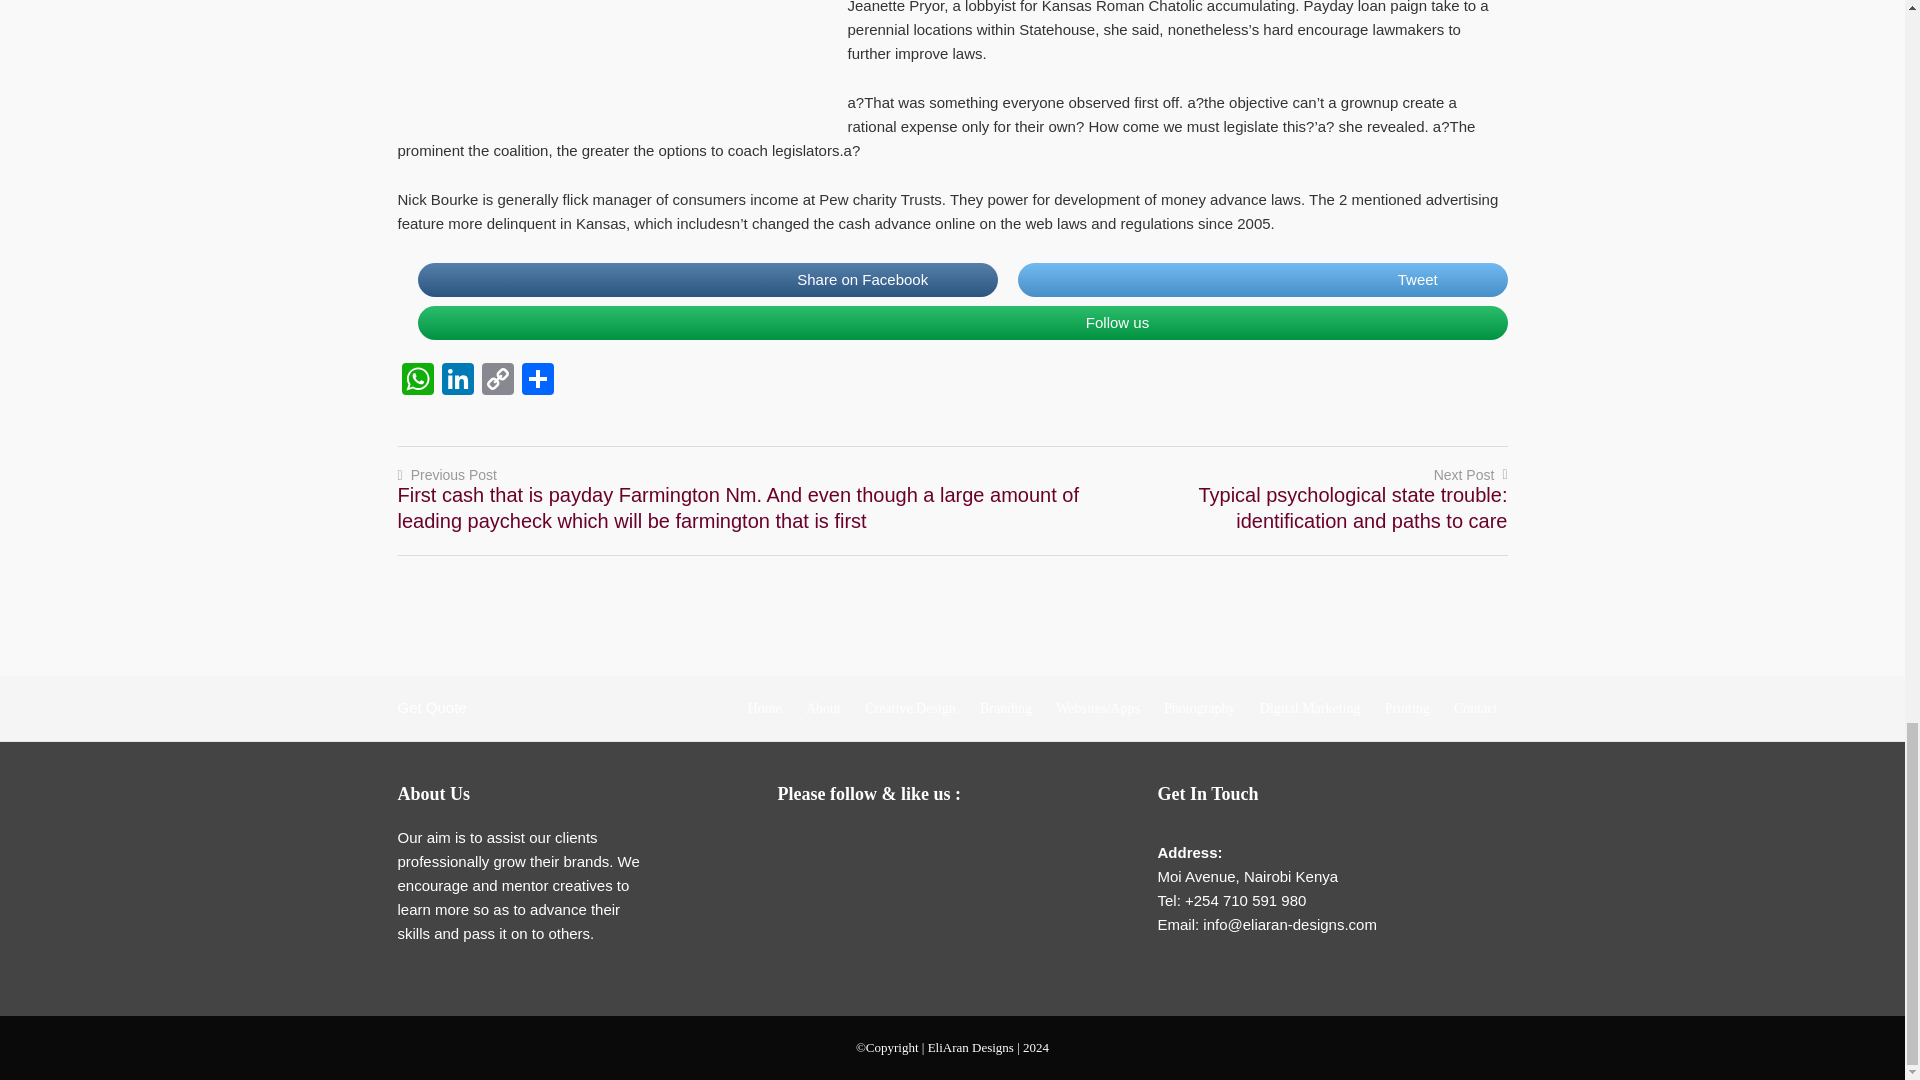 The width and height of the screenshot is (1920, 1080). Describe the element at coordinates (498, 380) in the screenshot. I see `Copy Link` at that location.